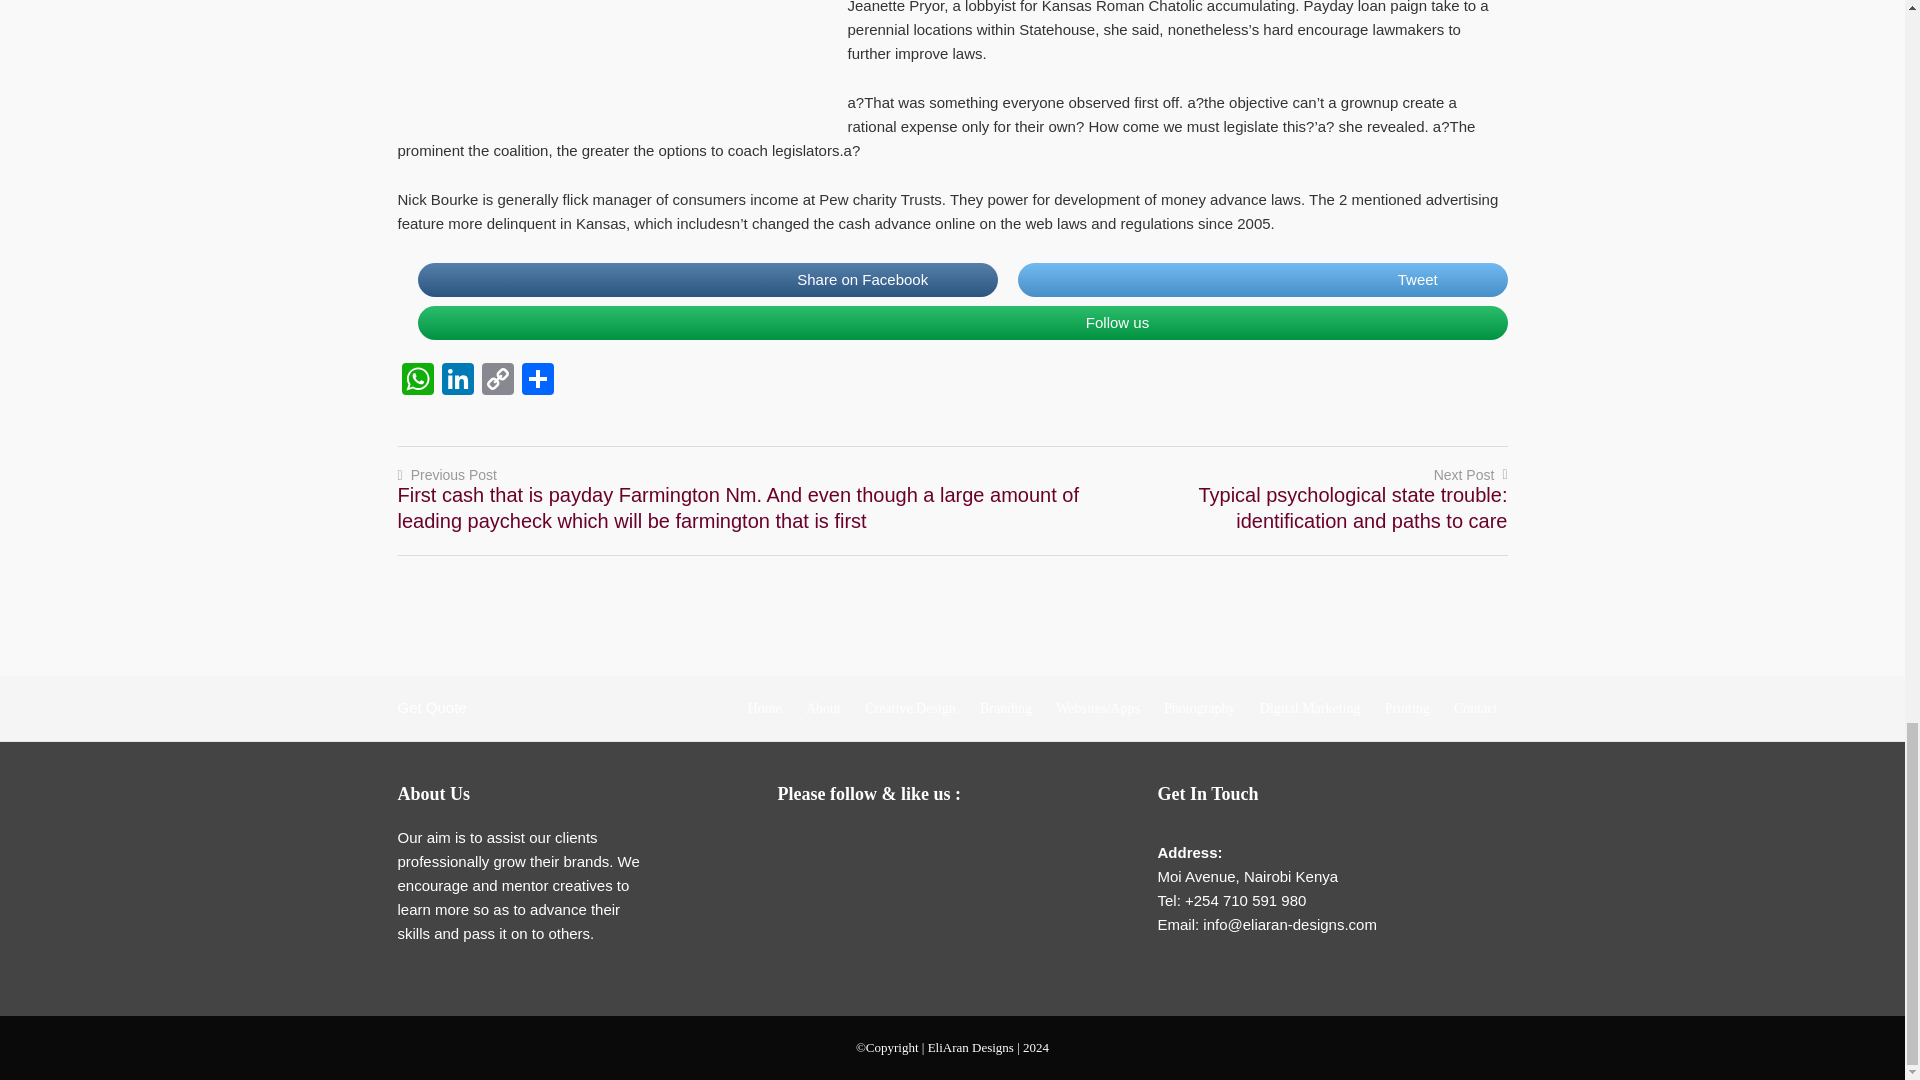 The width and height of the screenshot is (1920, 1080). Describe the element at coordinates (498, 380) in the screenshot. I see `Copy Link` at that location.